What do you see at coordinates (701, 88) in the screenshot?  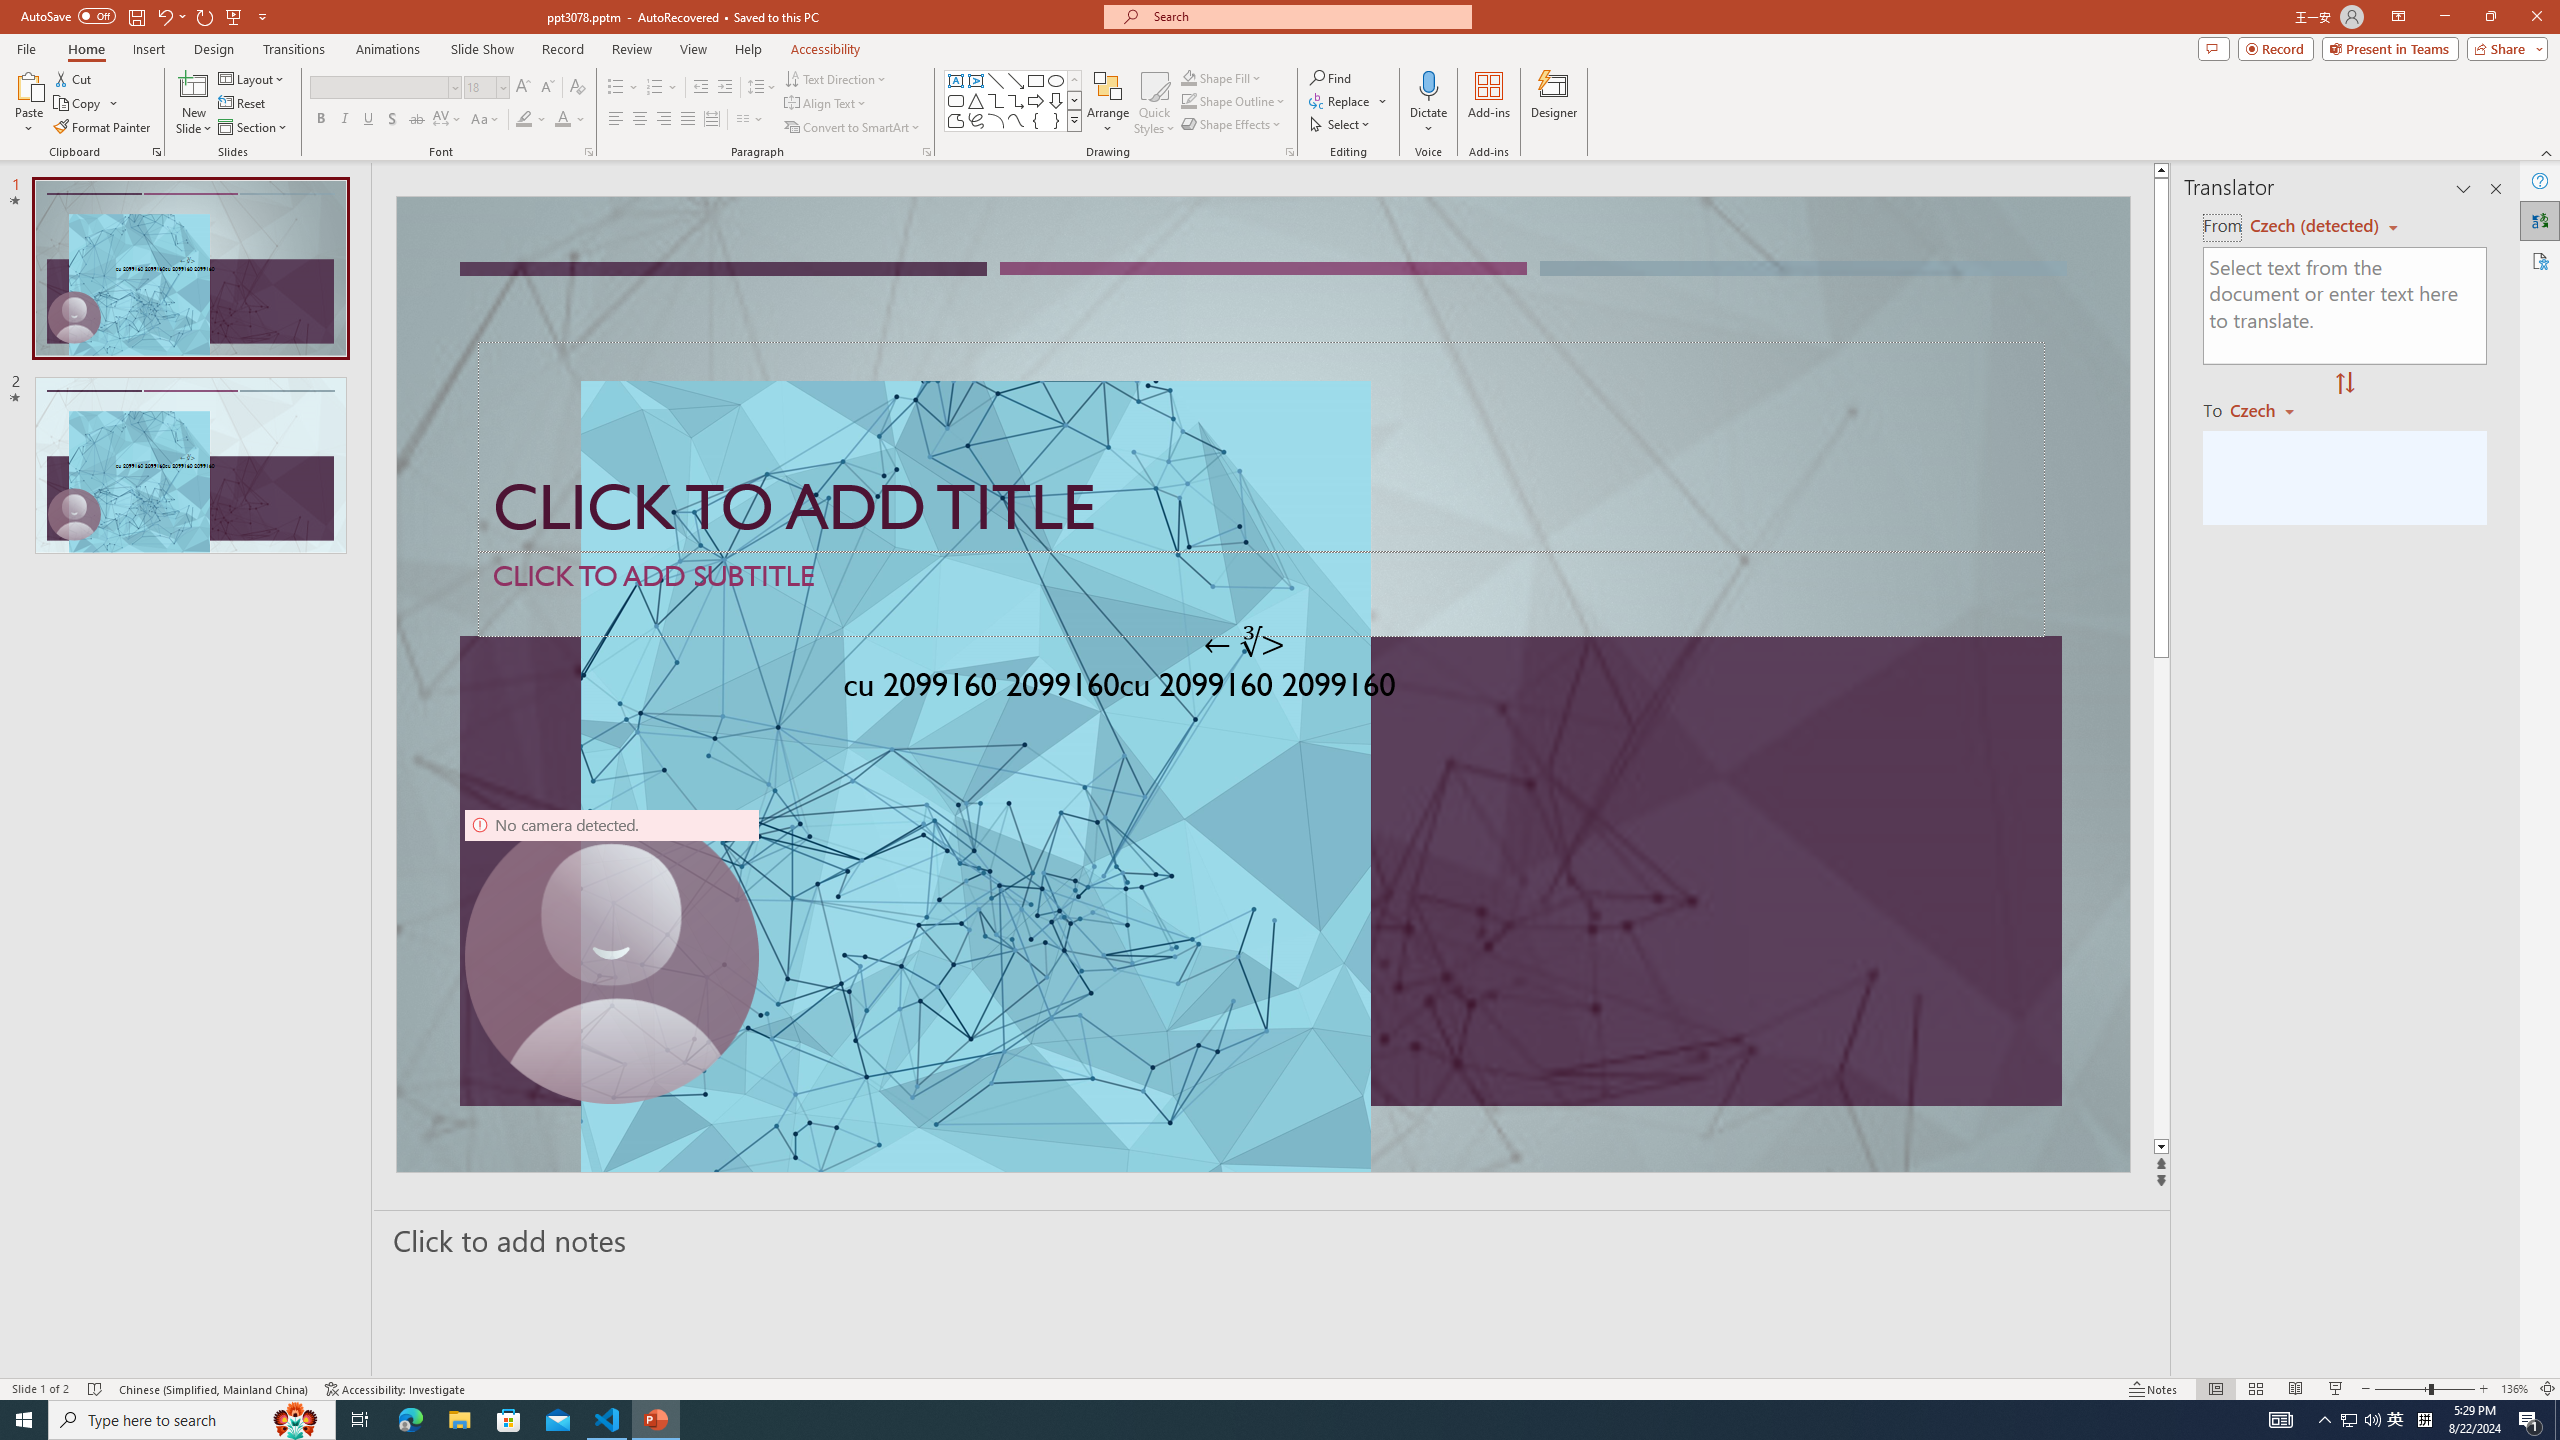 I see `Decrease Indent` at bounding box center [701, 88].